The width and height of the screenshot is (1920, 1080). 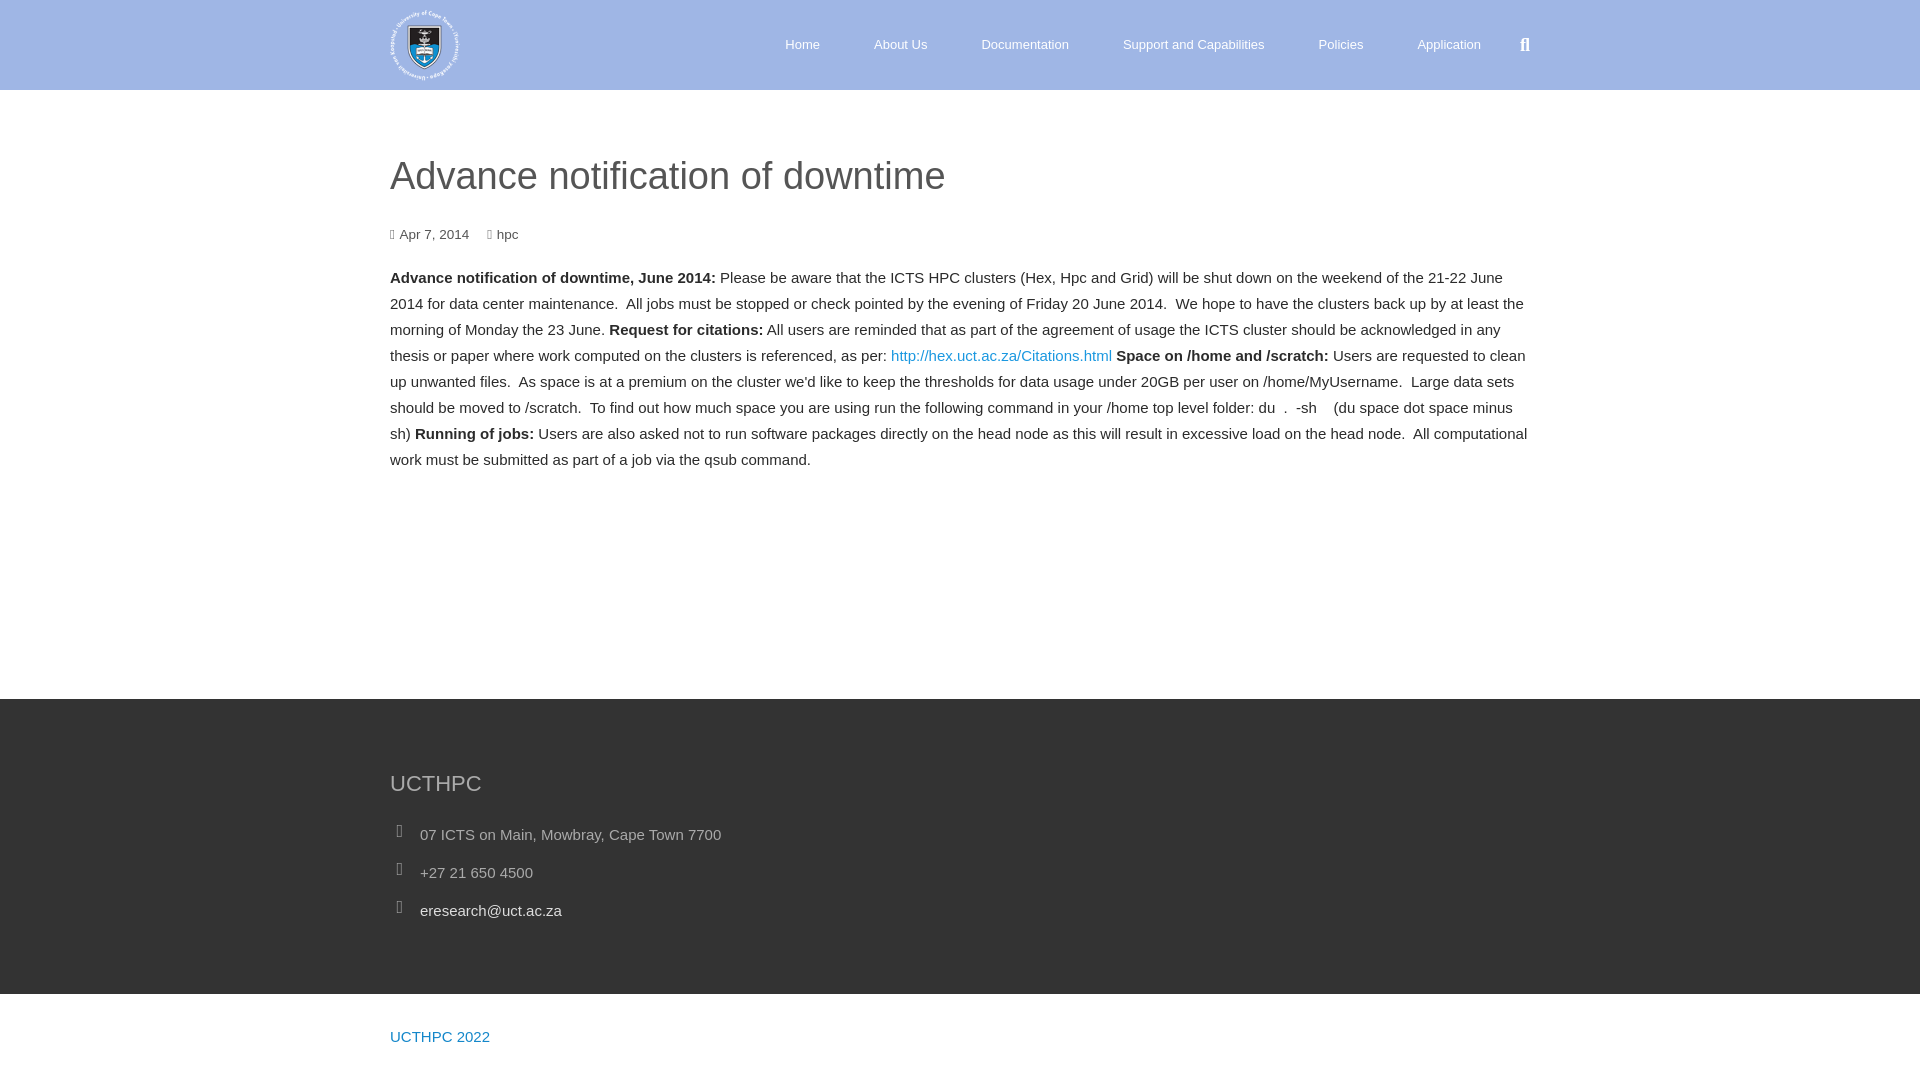 I want to click on Documentation, so click(x=1024, y=44).